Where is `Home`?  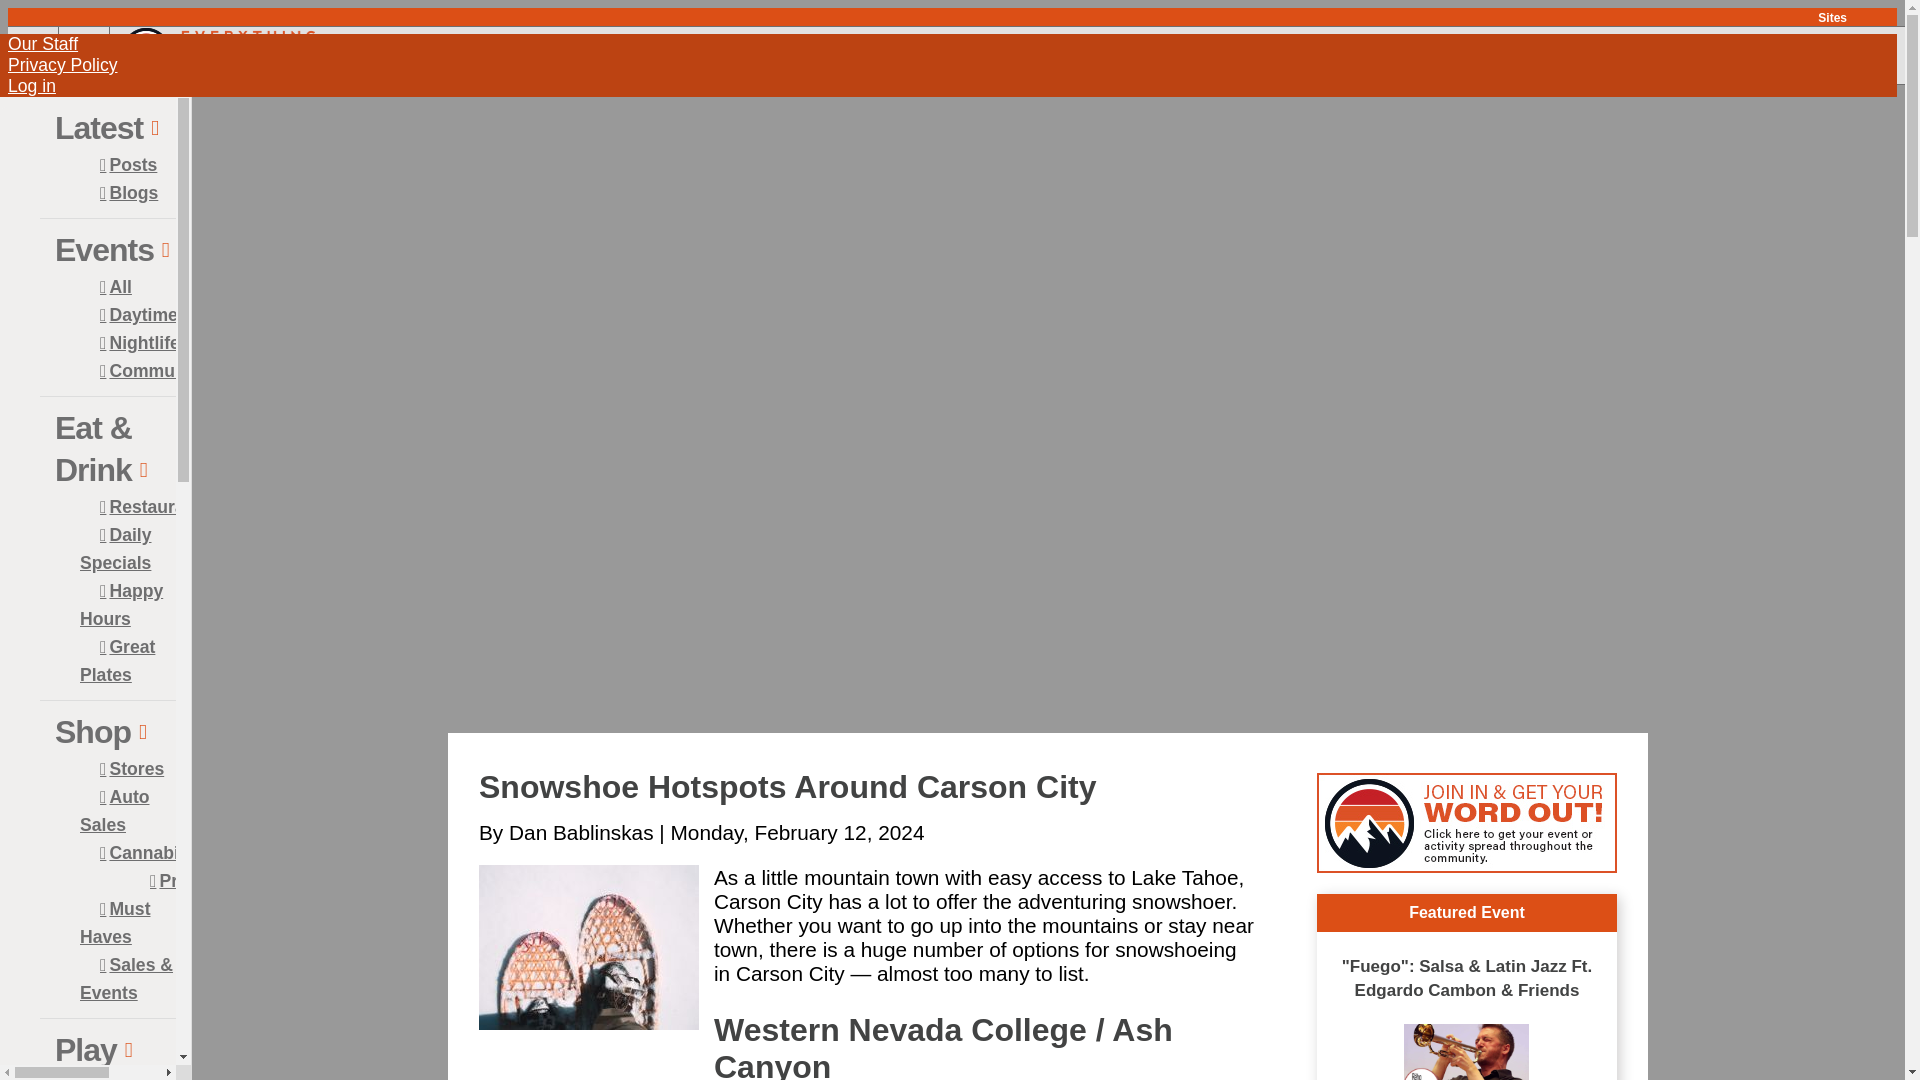
Home is located at coordinates (218, 68).